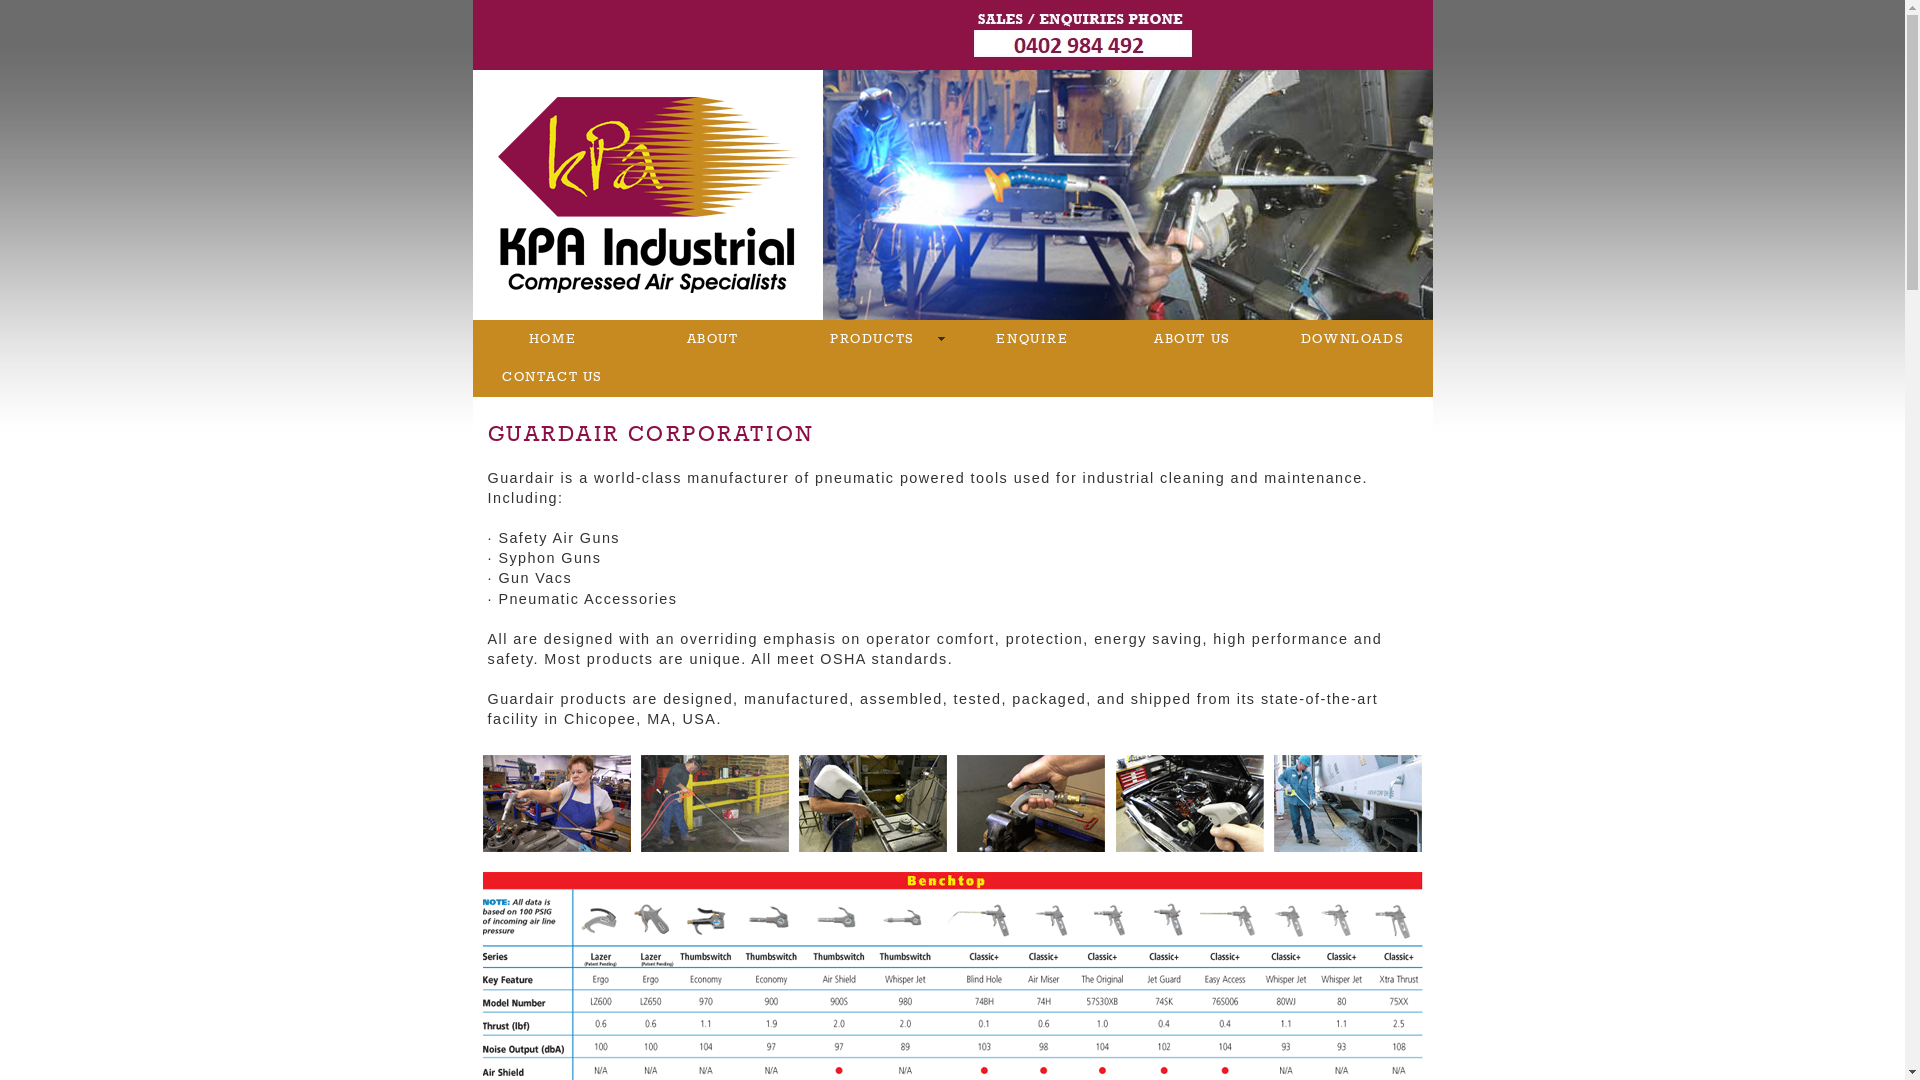 Image resolution: width=1920 pixels, height=1080 pixels. Describe the element at coordinates (712, 339) in the screenshot. I see `ABOUT` at that location.